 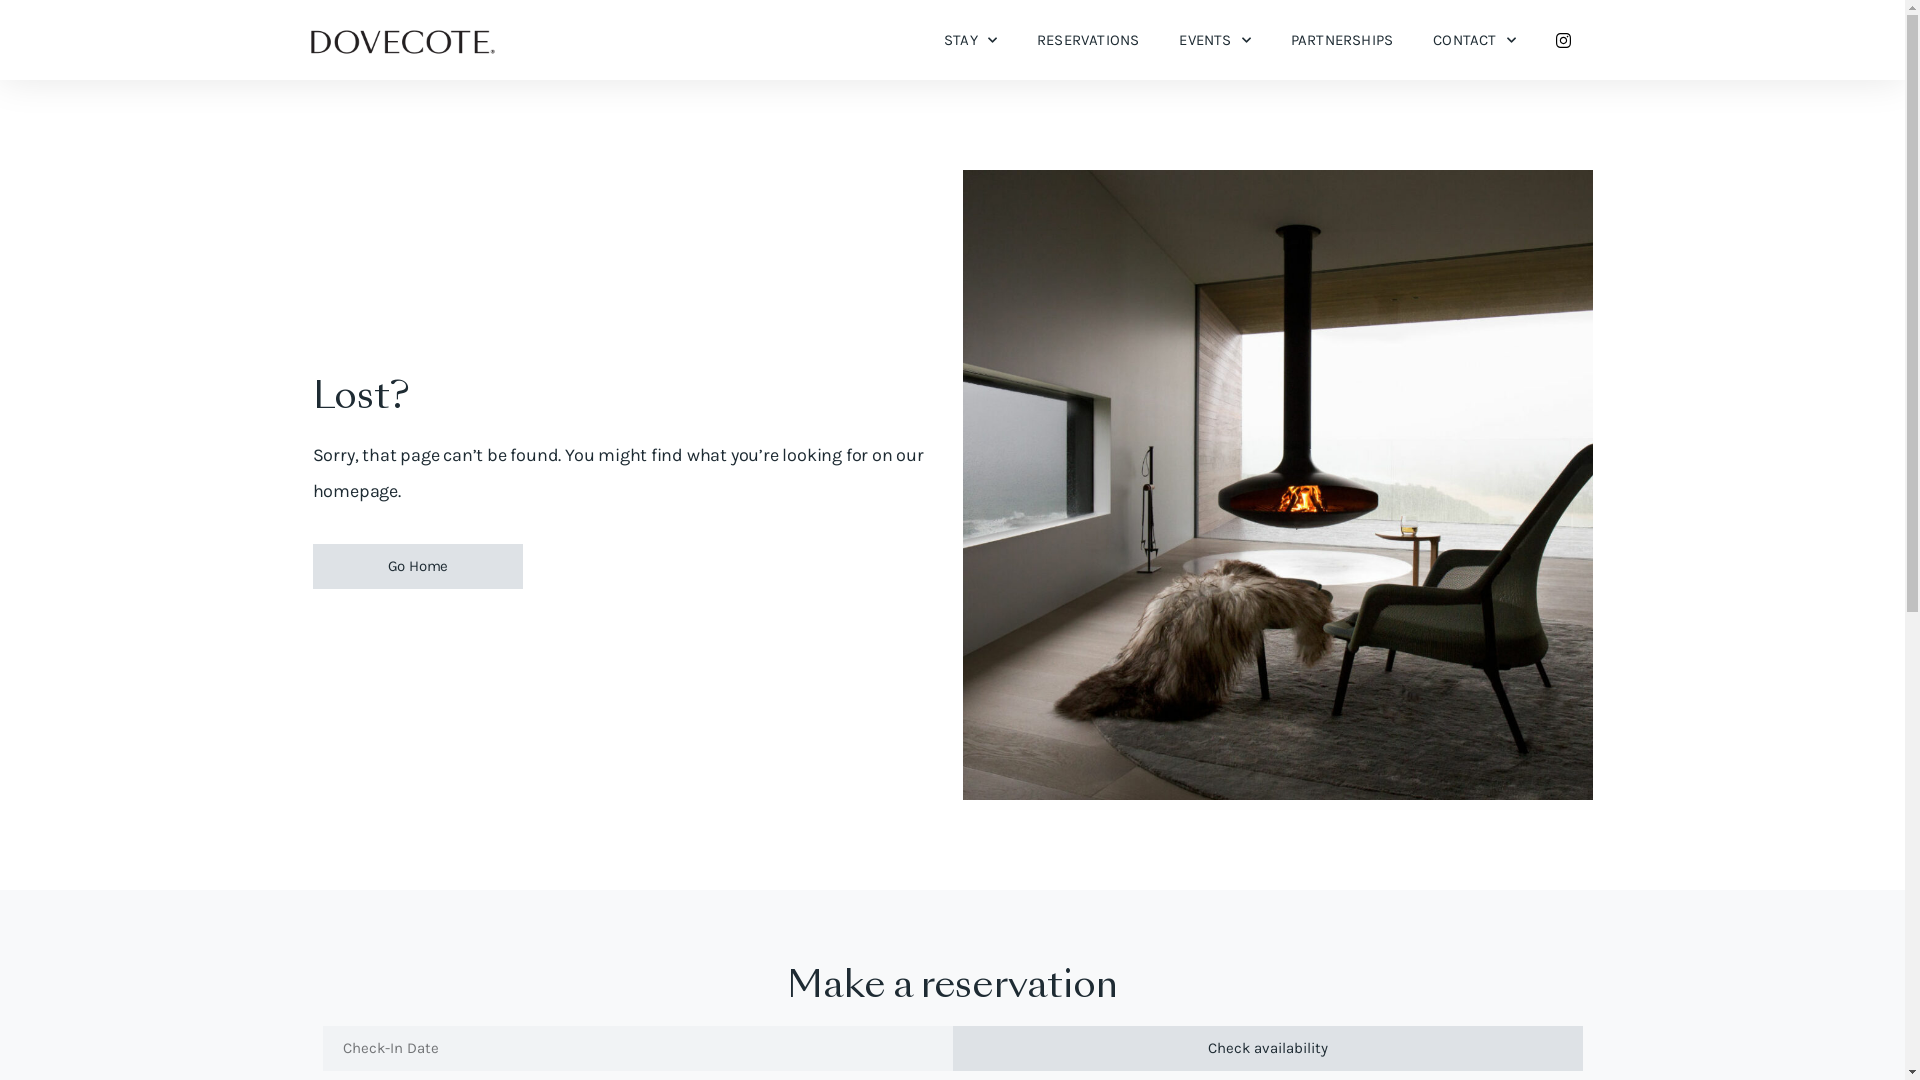 What do you see at coordinates (1474, 40) in the screenshot?
I see `CONTACT` at bounding box center [1474, 40].